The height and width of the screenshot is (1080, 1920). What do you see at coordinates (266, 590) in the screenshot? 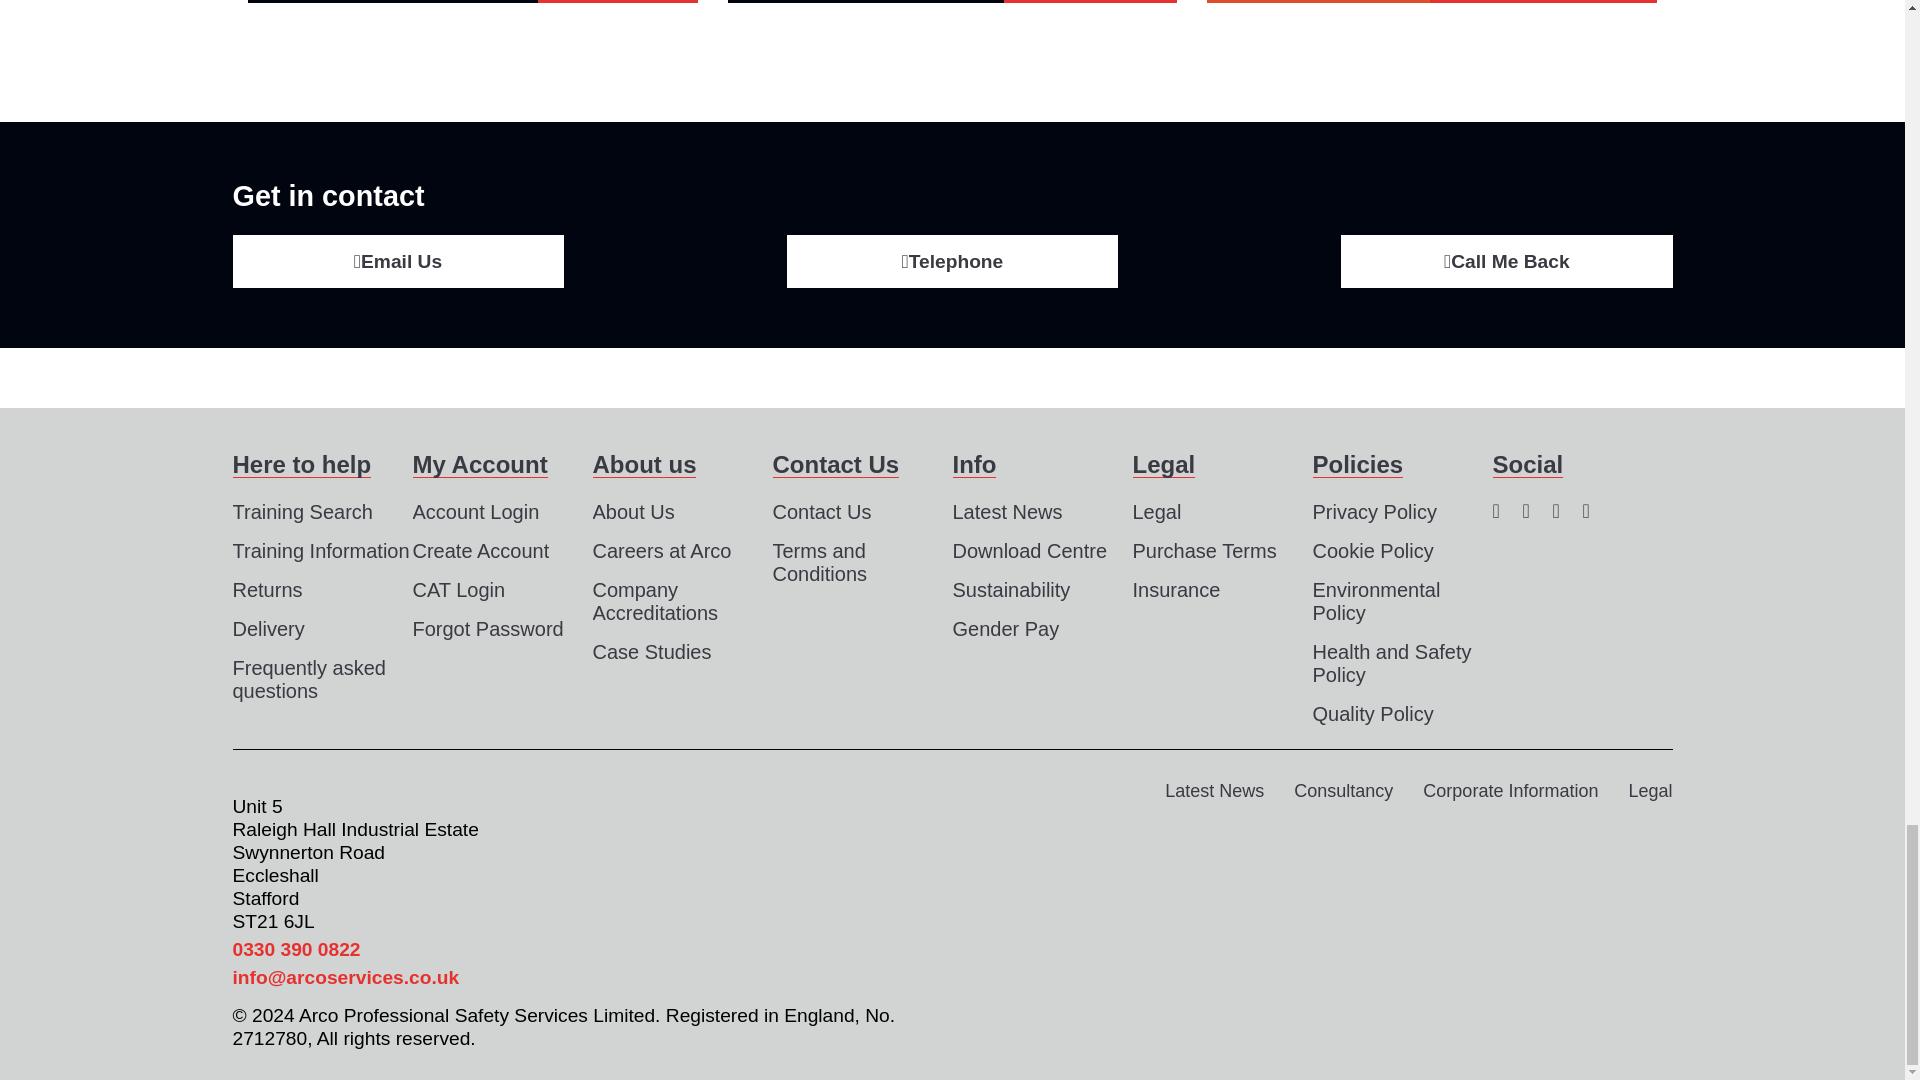
I see `Returns` at bounding box center [266, 590].